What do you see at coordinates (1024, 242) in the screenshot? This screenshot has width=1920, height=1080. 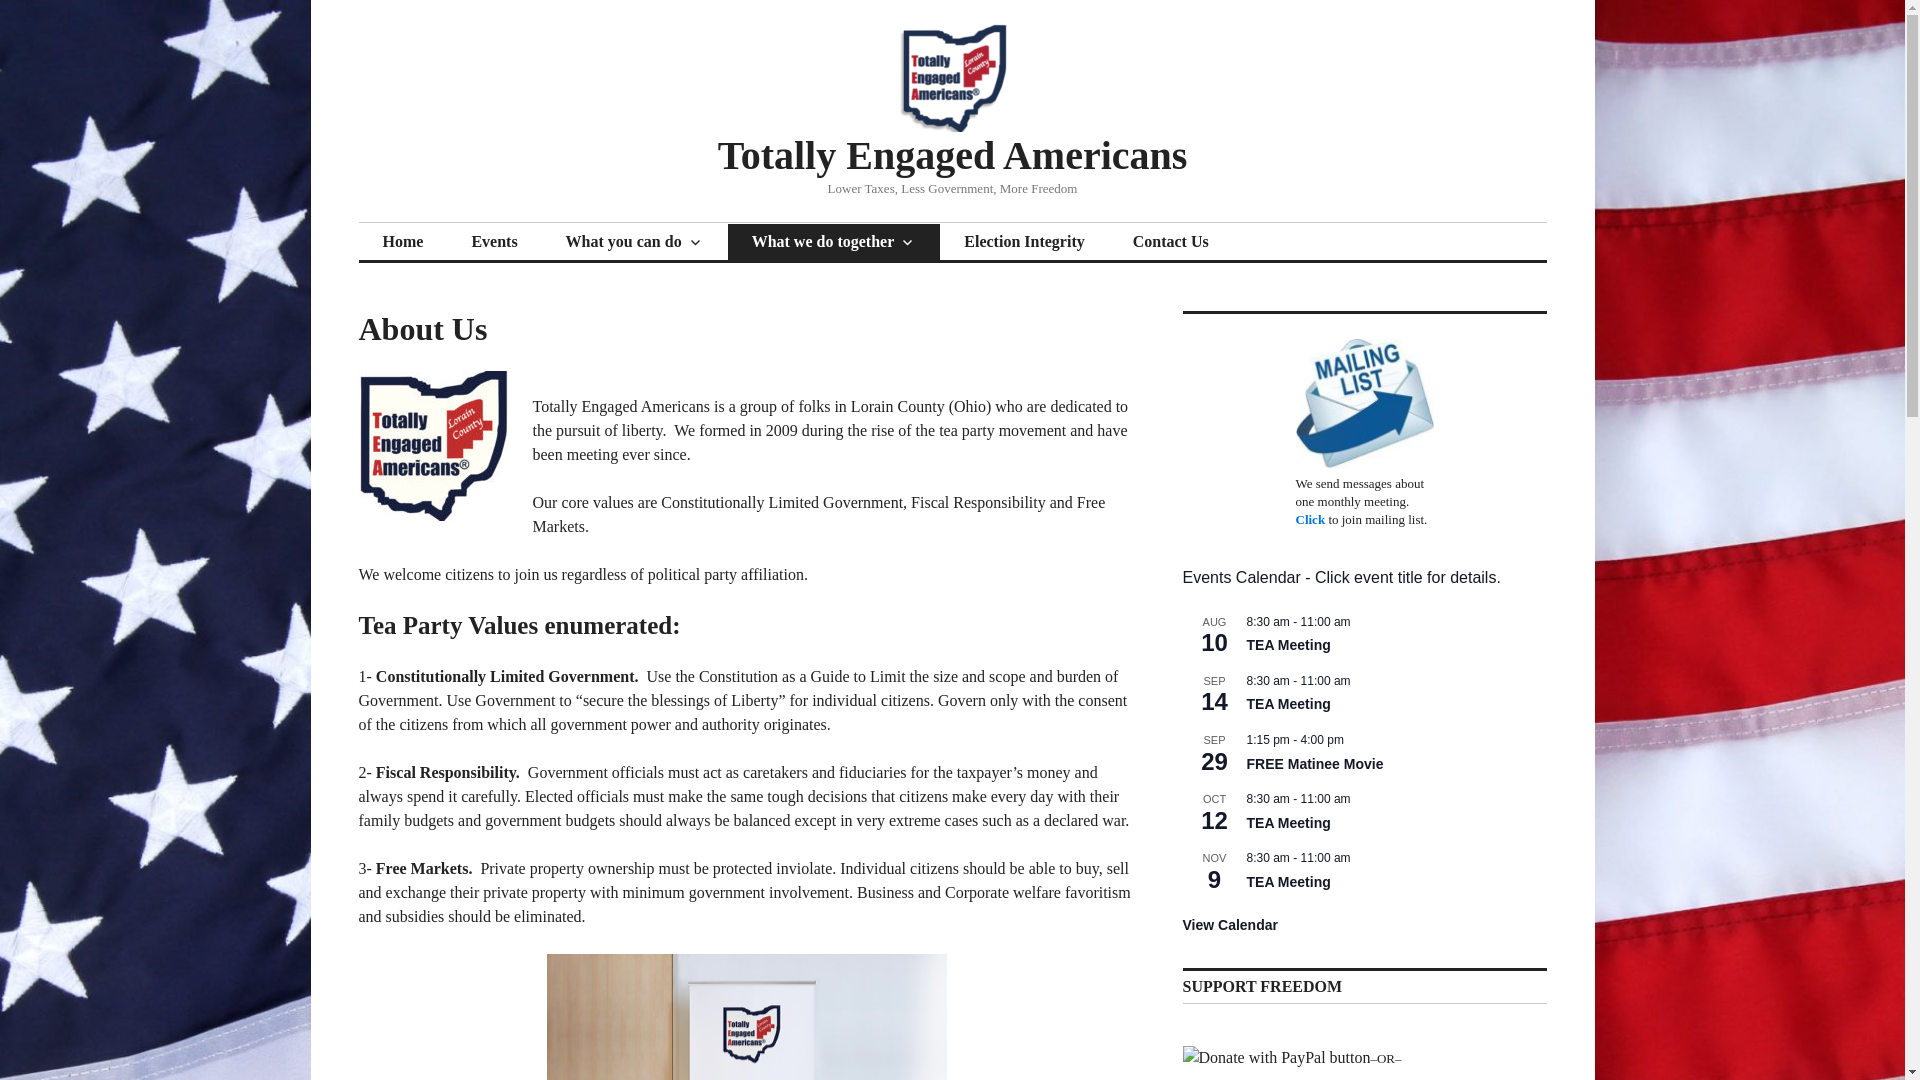 I see `Election Integrity` at bounding box center [1024, 242].